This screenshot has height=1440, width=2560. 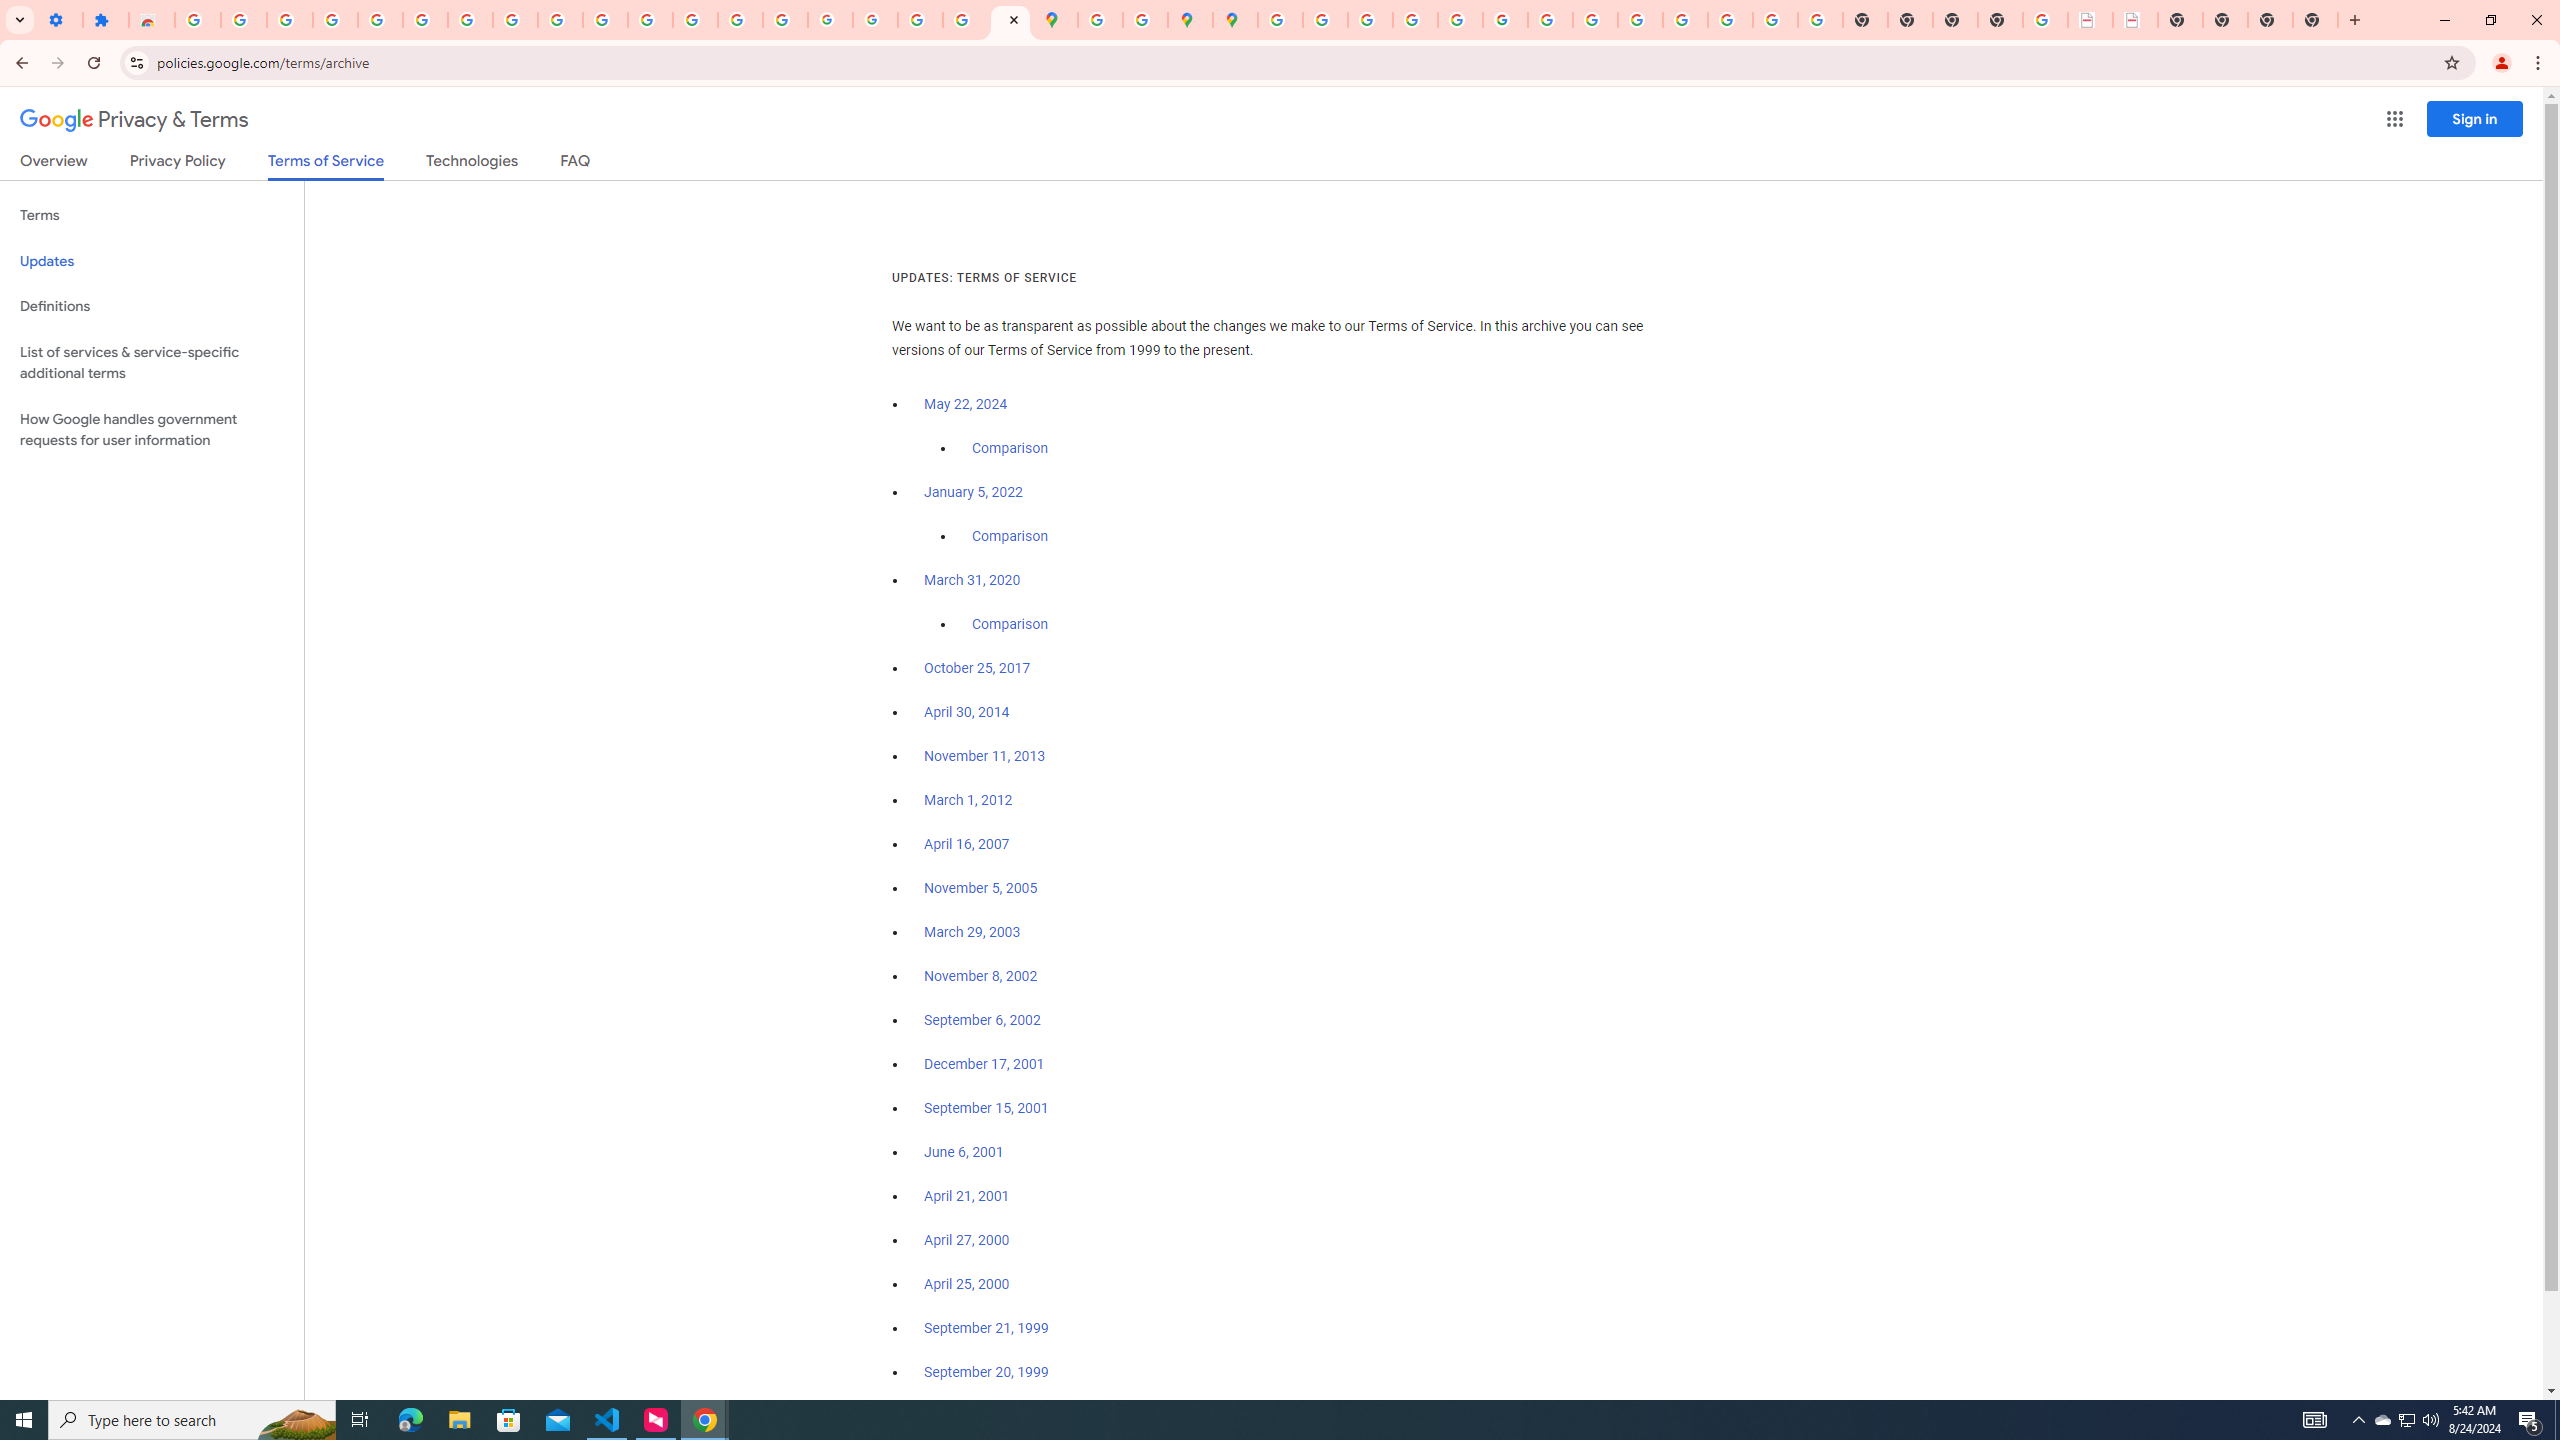 What do you see at coordinates (968, 1196) in the screenshot?
I see `April 21, 2001` at bounding box center [968, 1196].